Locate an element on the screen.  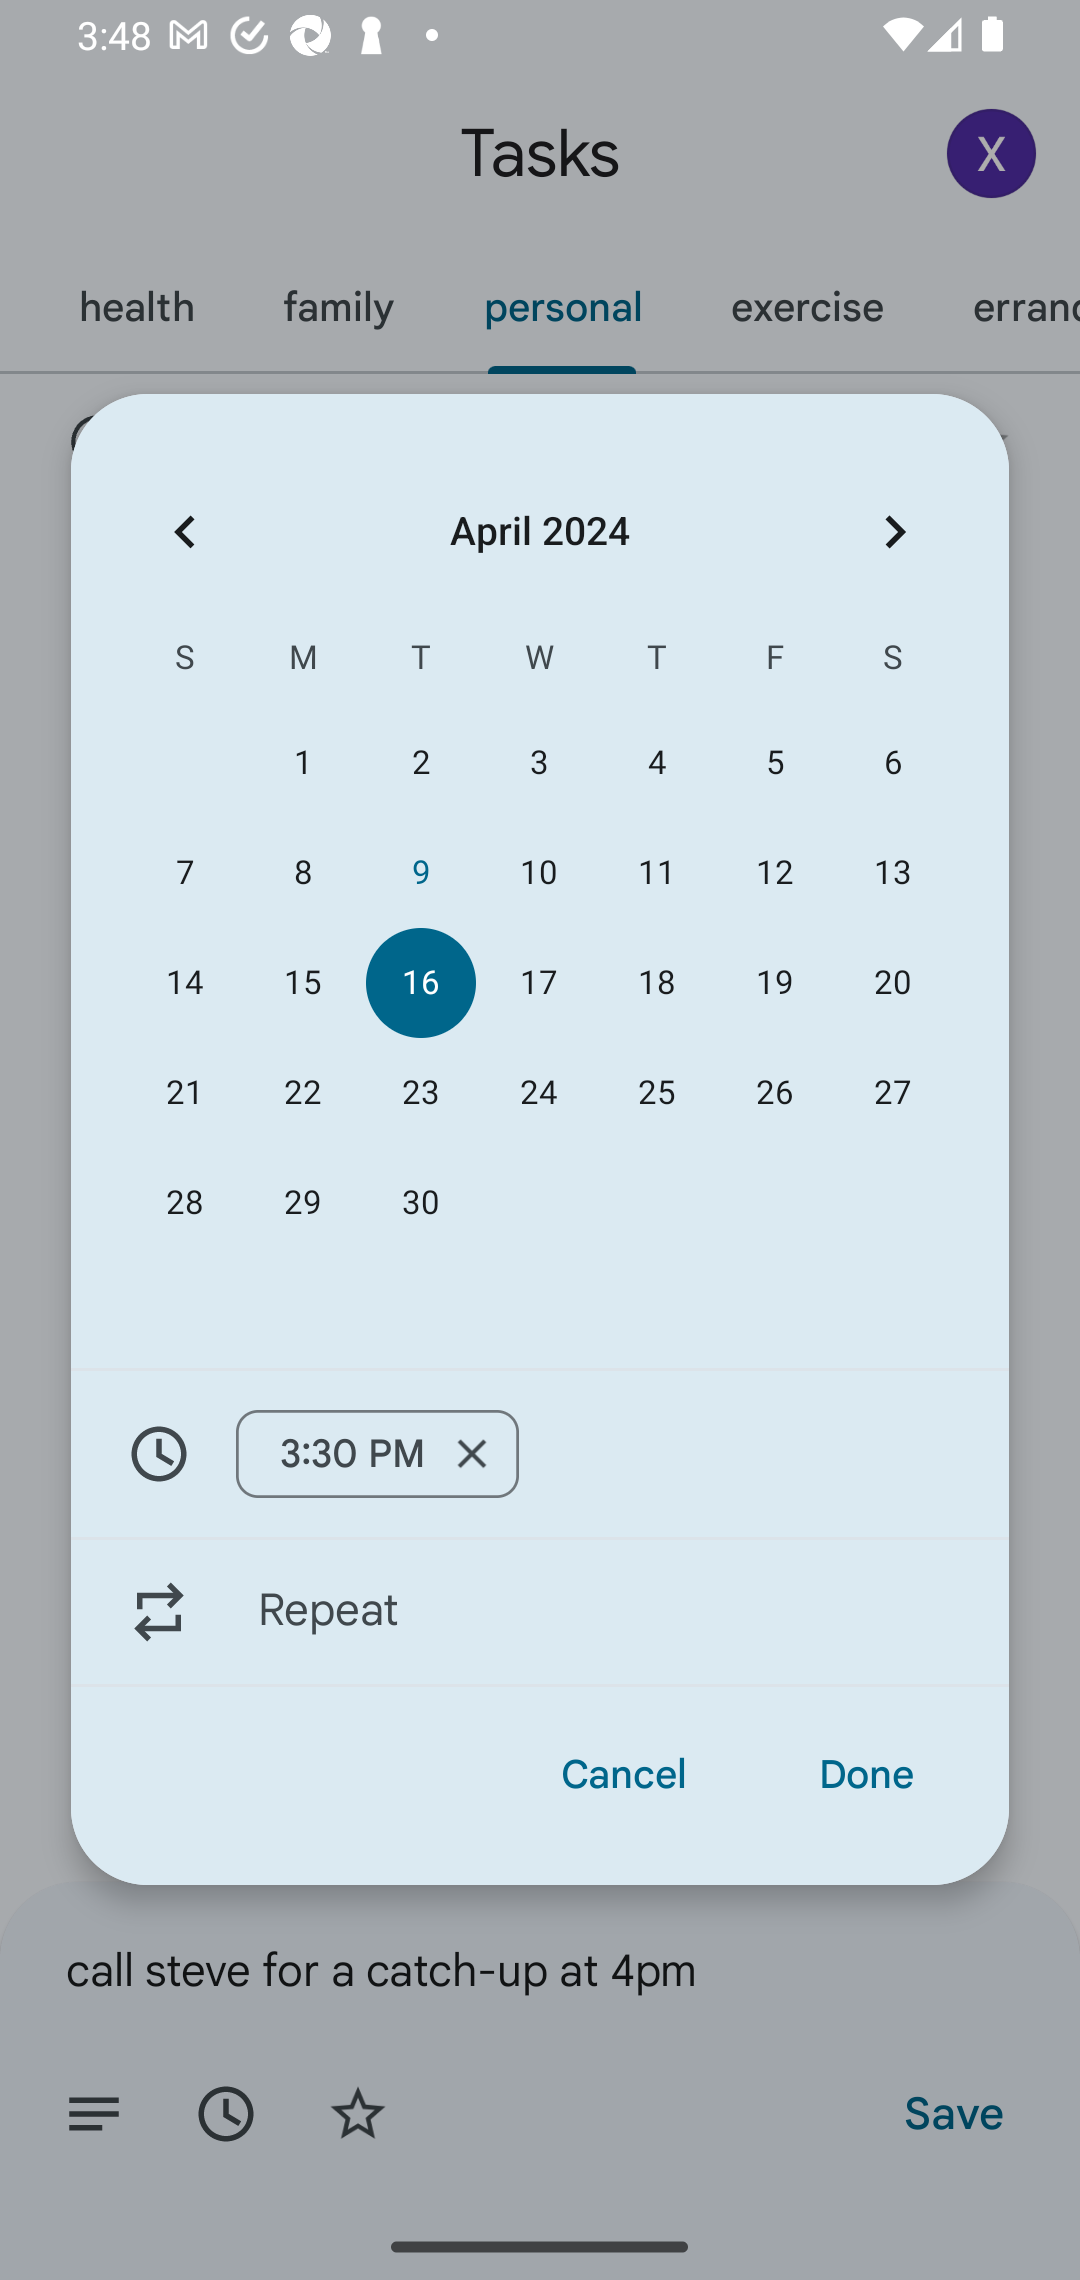
23 23 April 2024 is located at coordinates (420, 1093).